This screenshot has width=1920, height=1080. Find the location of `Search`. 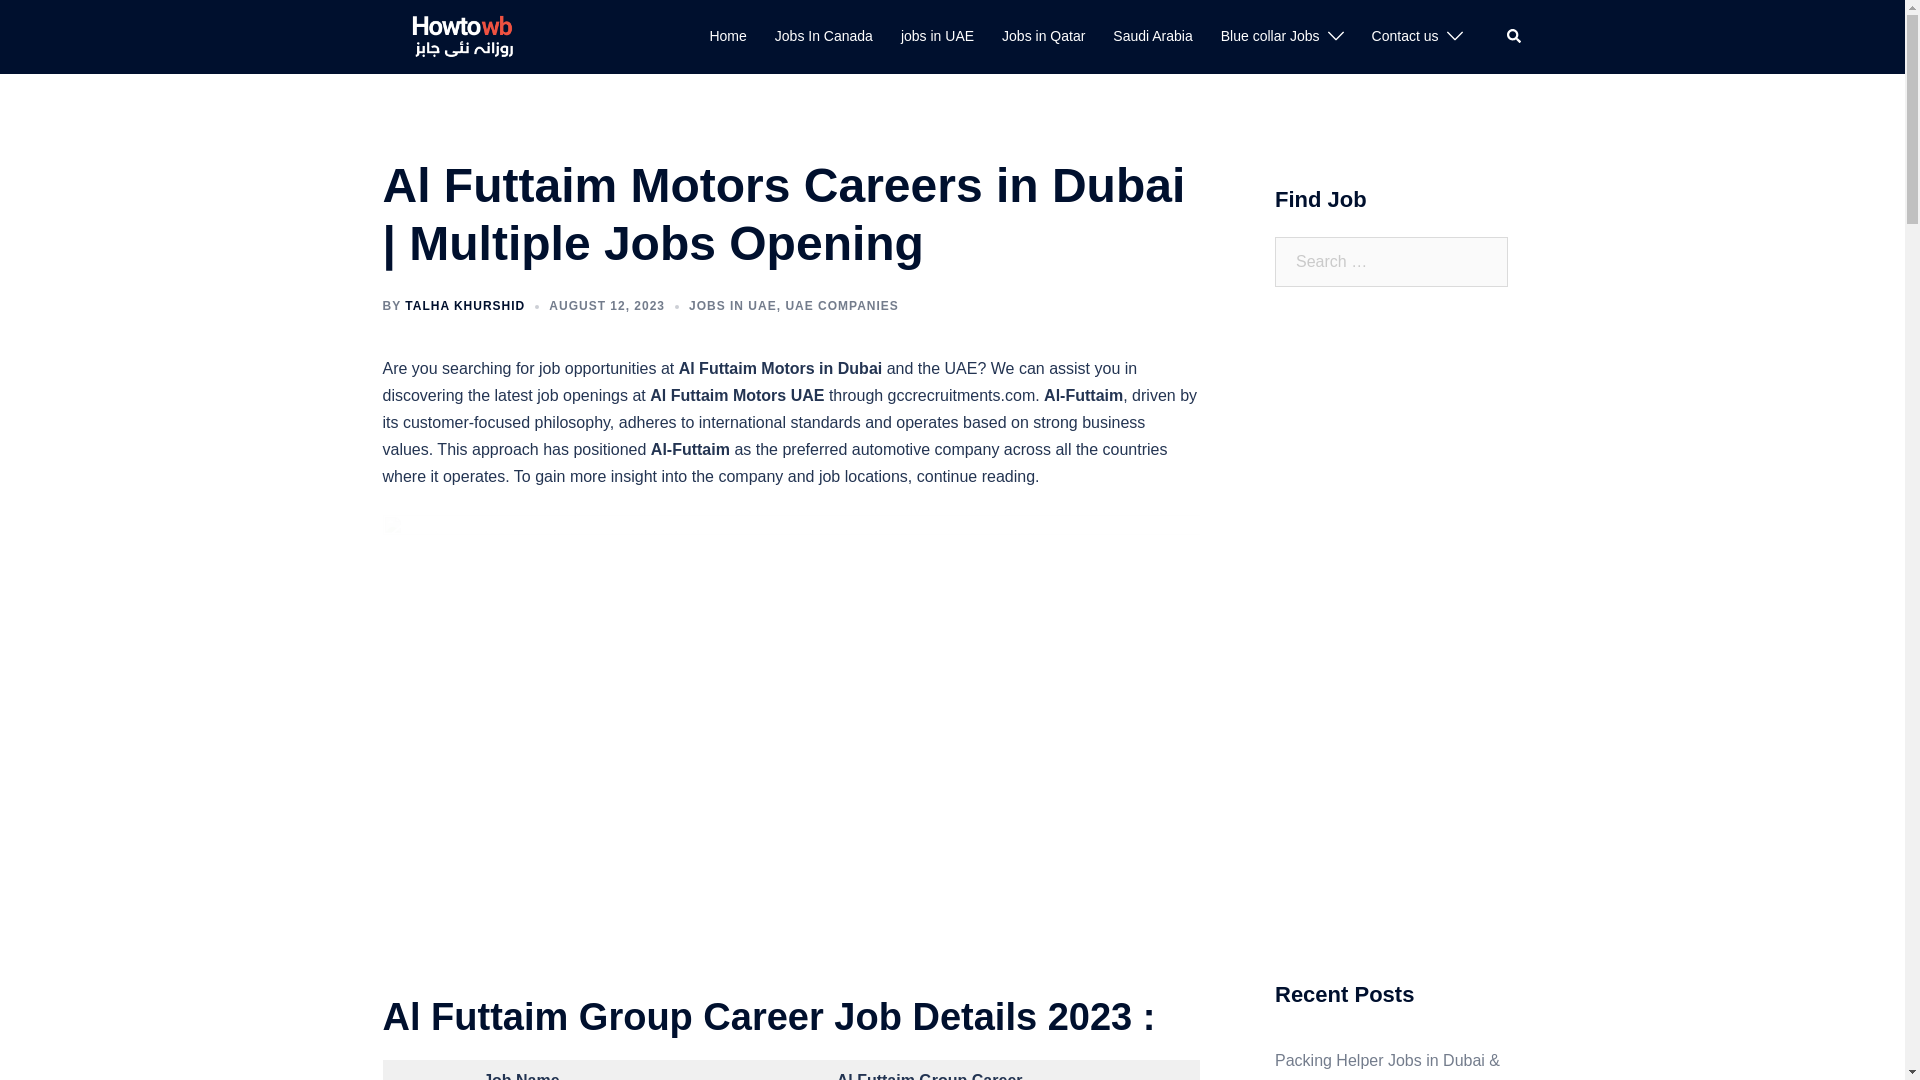

Search is located at coordinates (1514, 37).